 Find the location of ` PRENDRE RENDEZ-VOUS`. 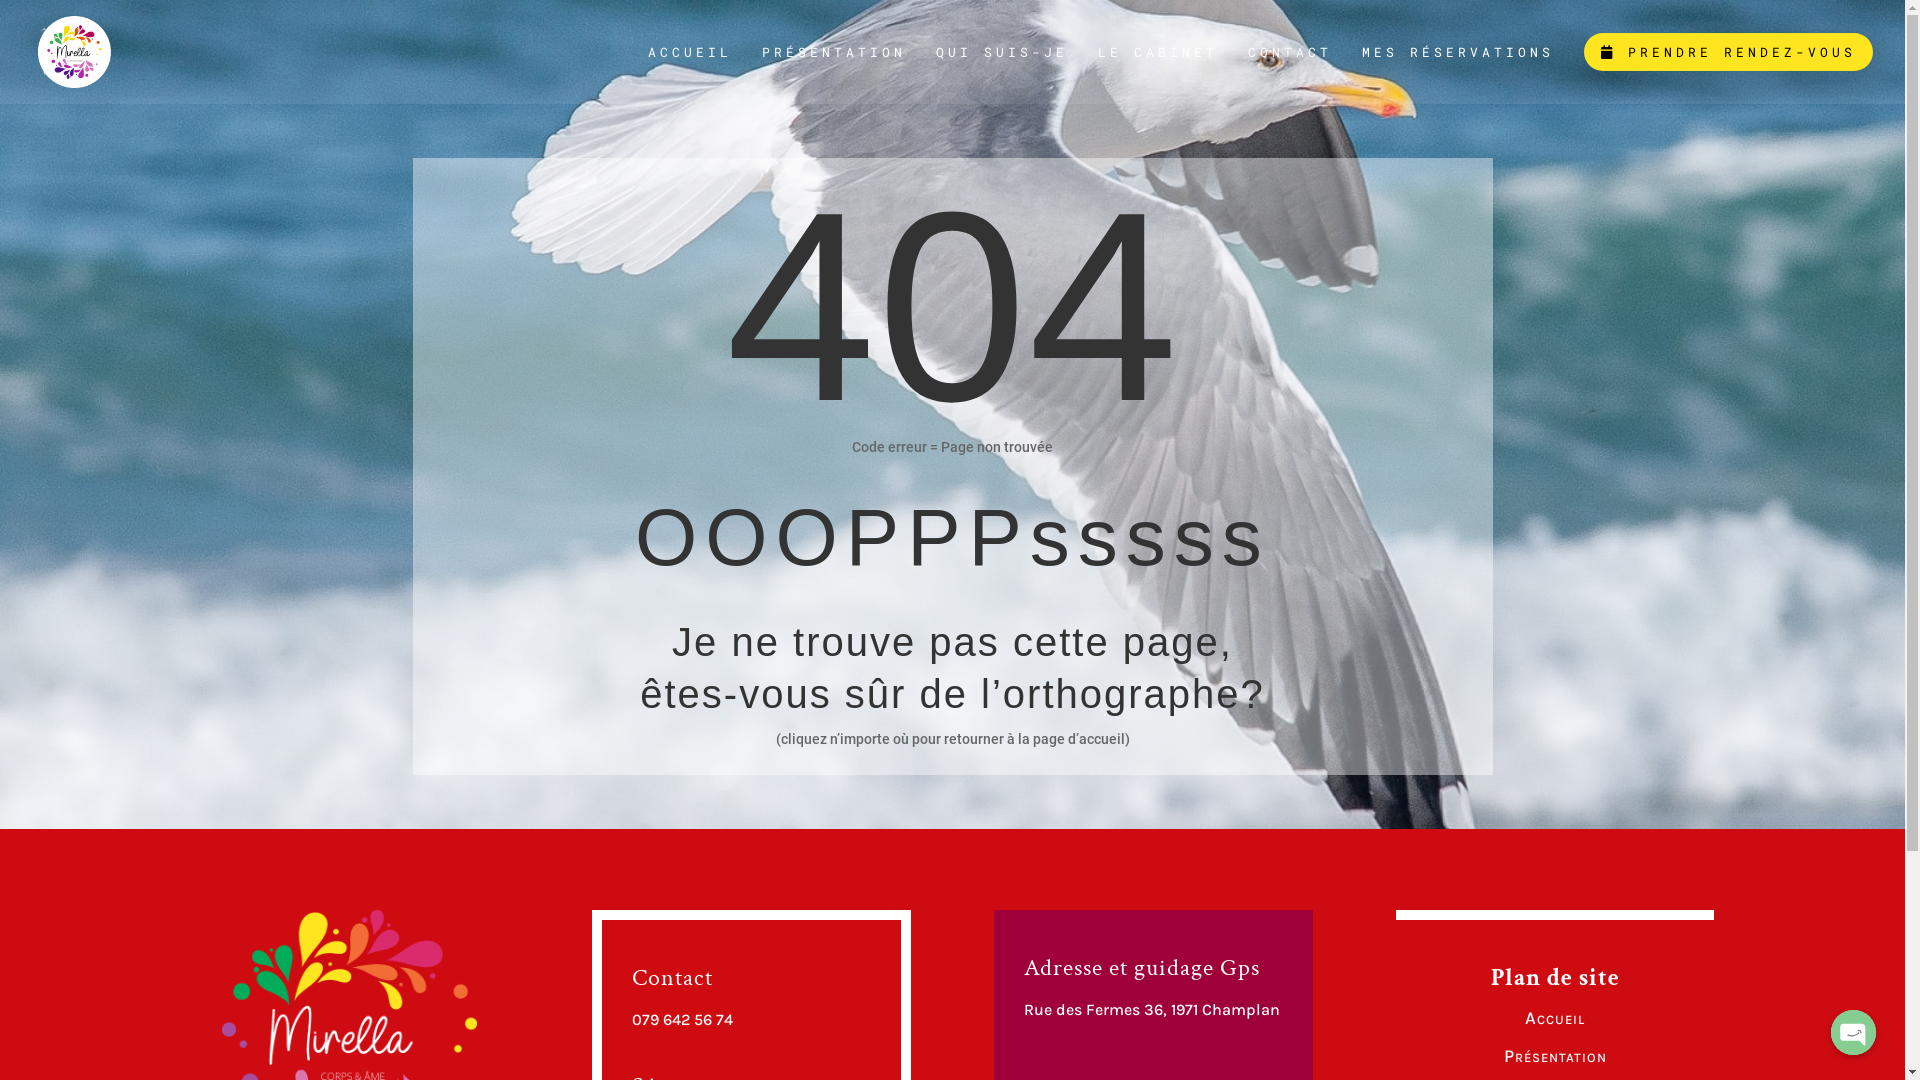

 PRENDRE RENDEZ-VOUS is located at coordinates (1728, 52).